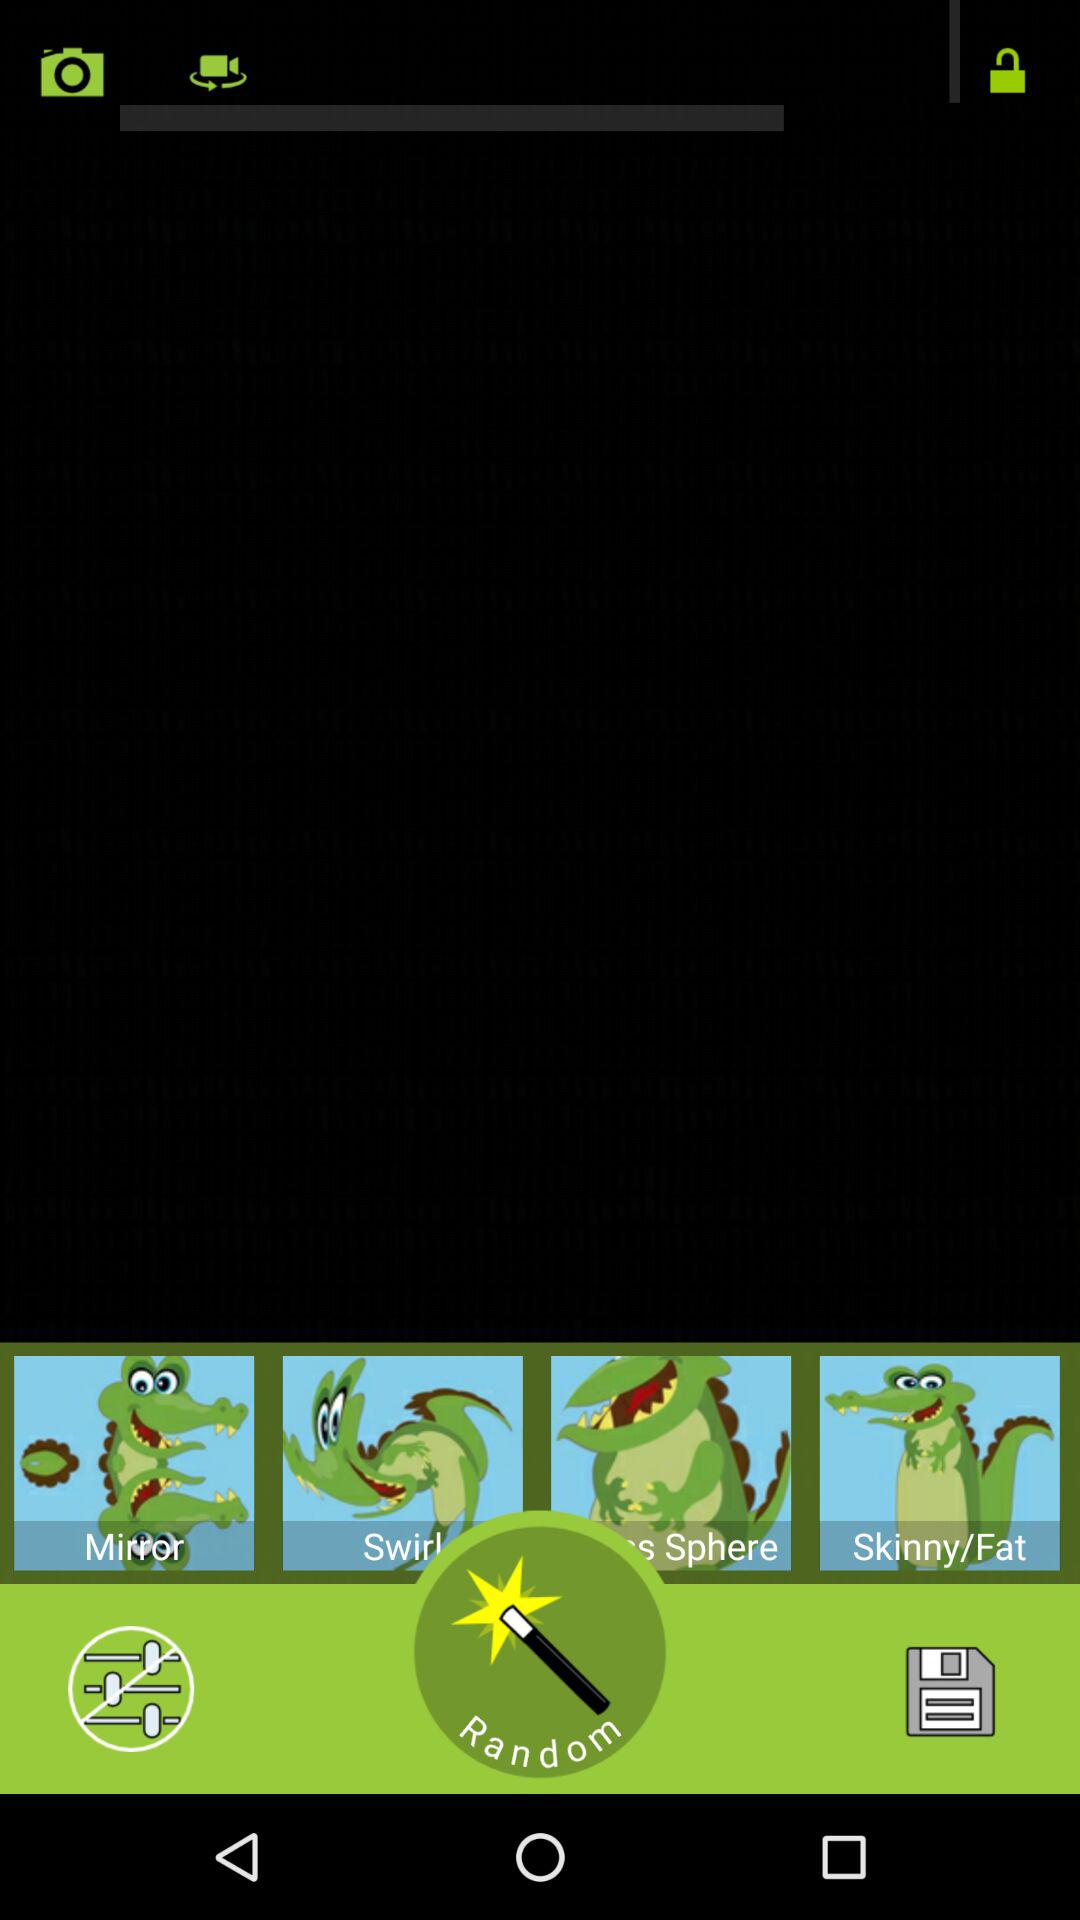 This screenshot has height=1920, width=1080. I want to click on save image, so click(948, 1689).